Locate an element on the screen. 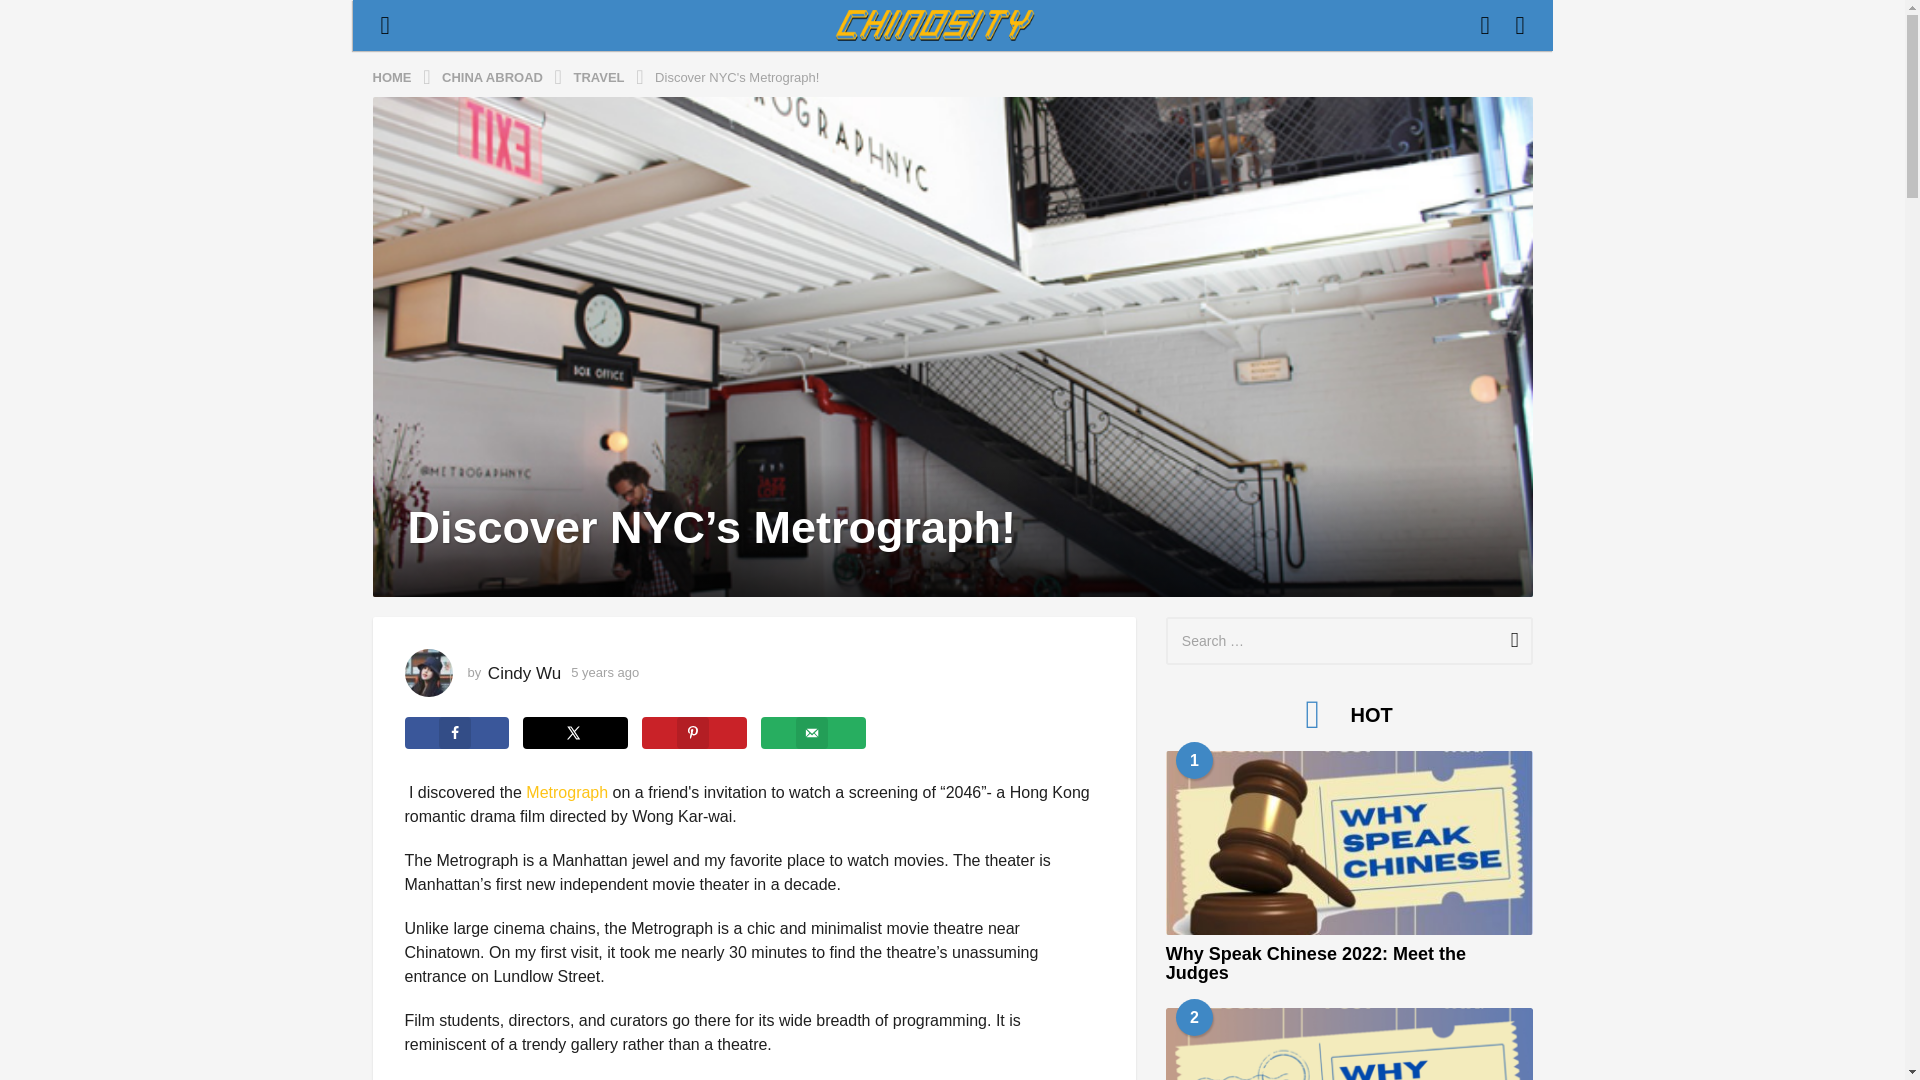 The height and width of the screenshot is (1080, 1920). Save to Pinterest is located at coordinates (694, 733).